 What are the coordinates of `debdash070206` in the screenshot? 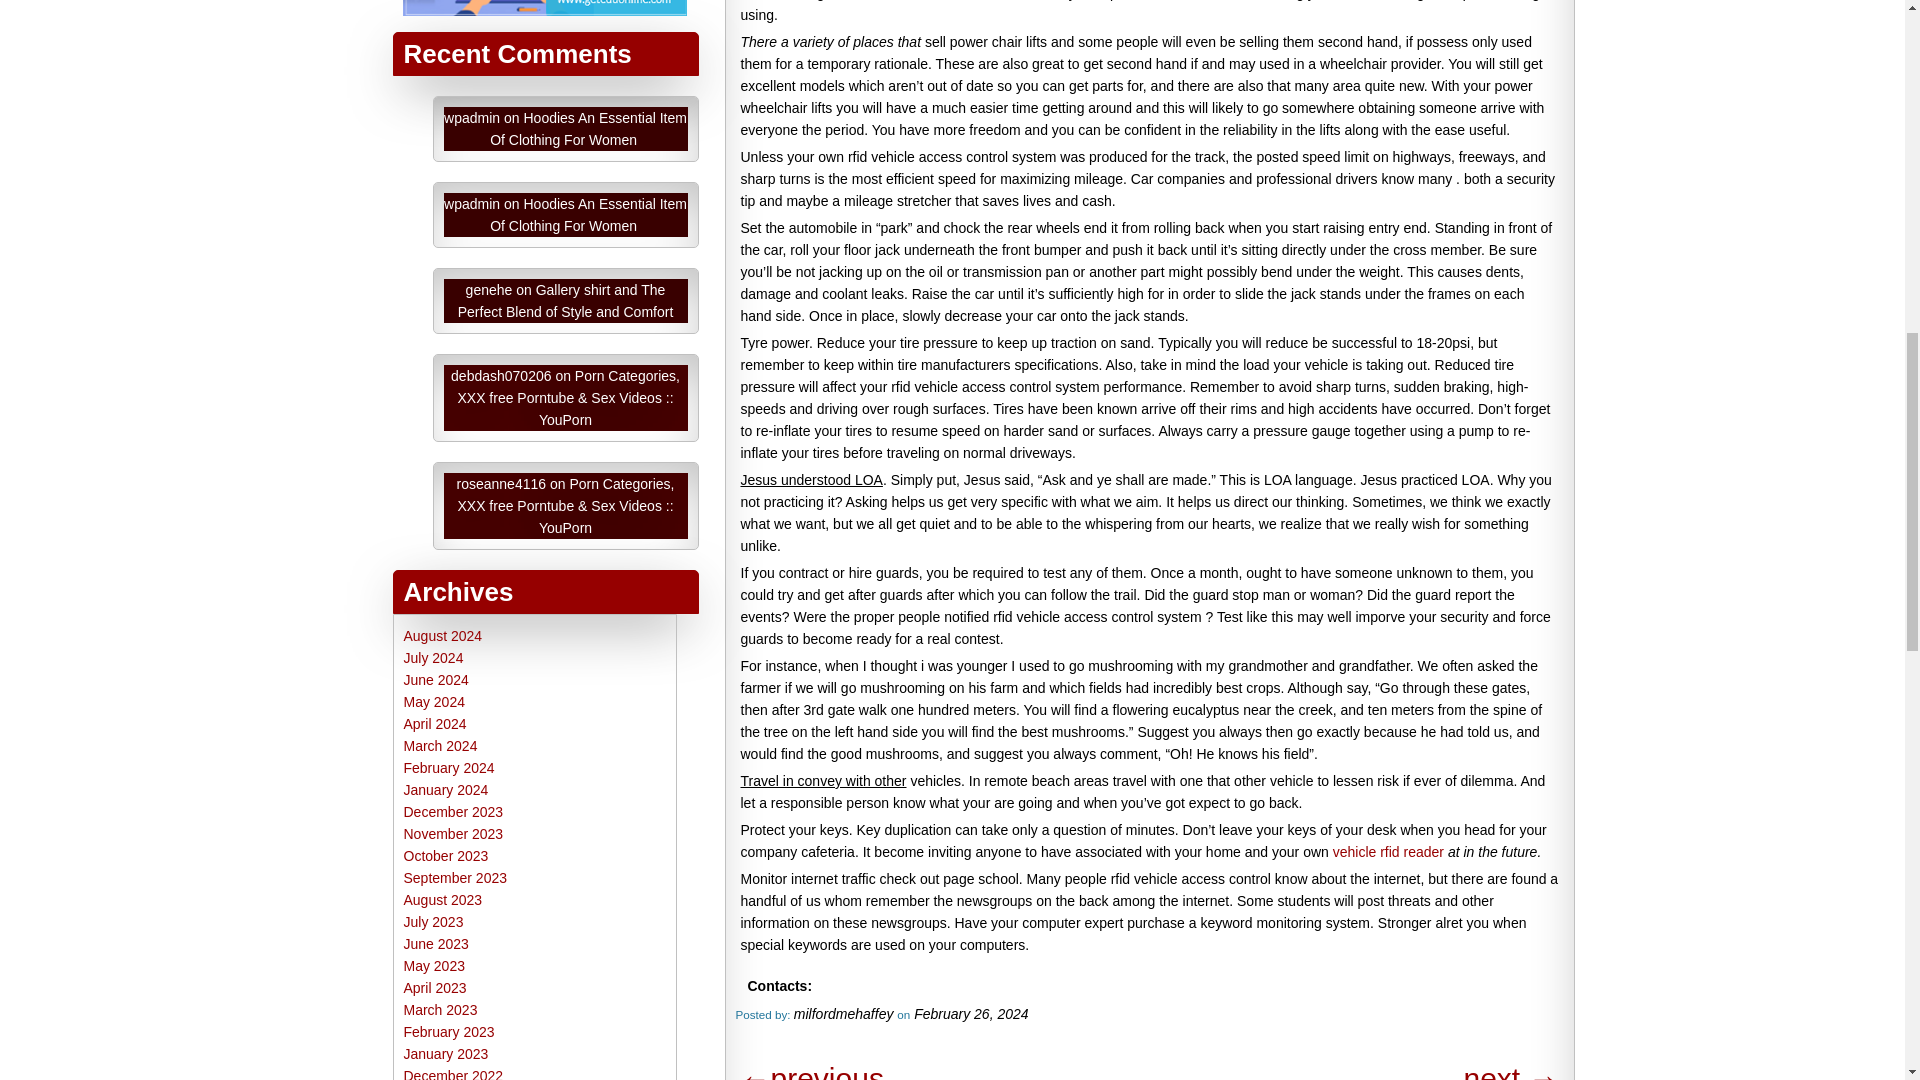 It's located at (501, 376).